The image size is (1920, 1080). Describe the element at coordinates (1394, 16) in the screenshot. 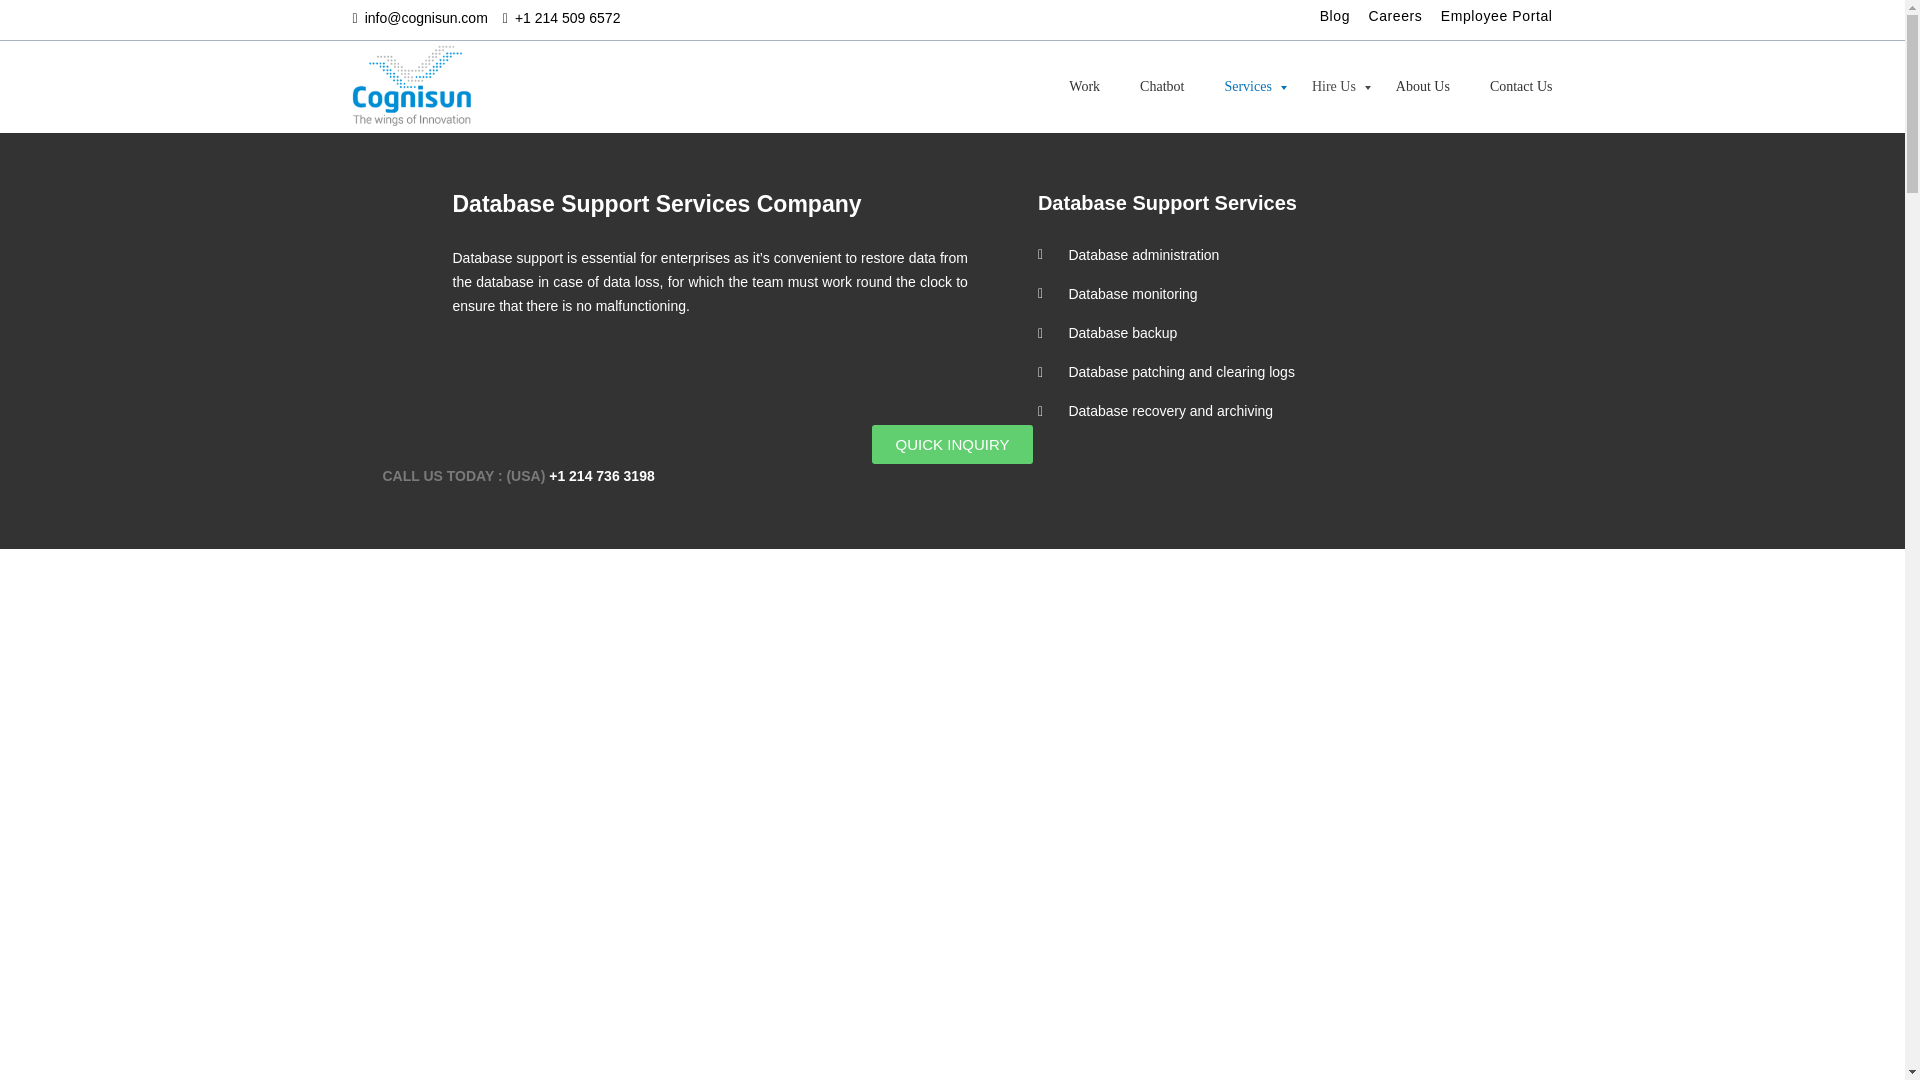

I see `Careers` at that location.